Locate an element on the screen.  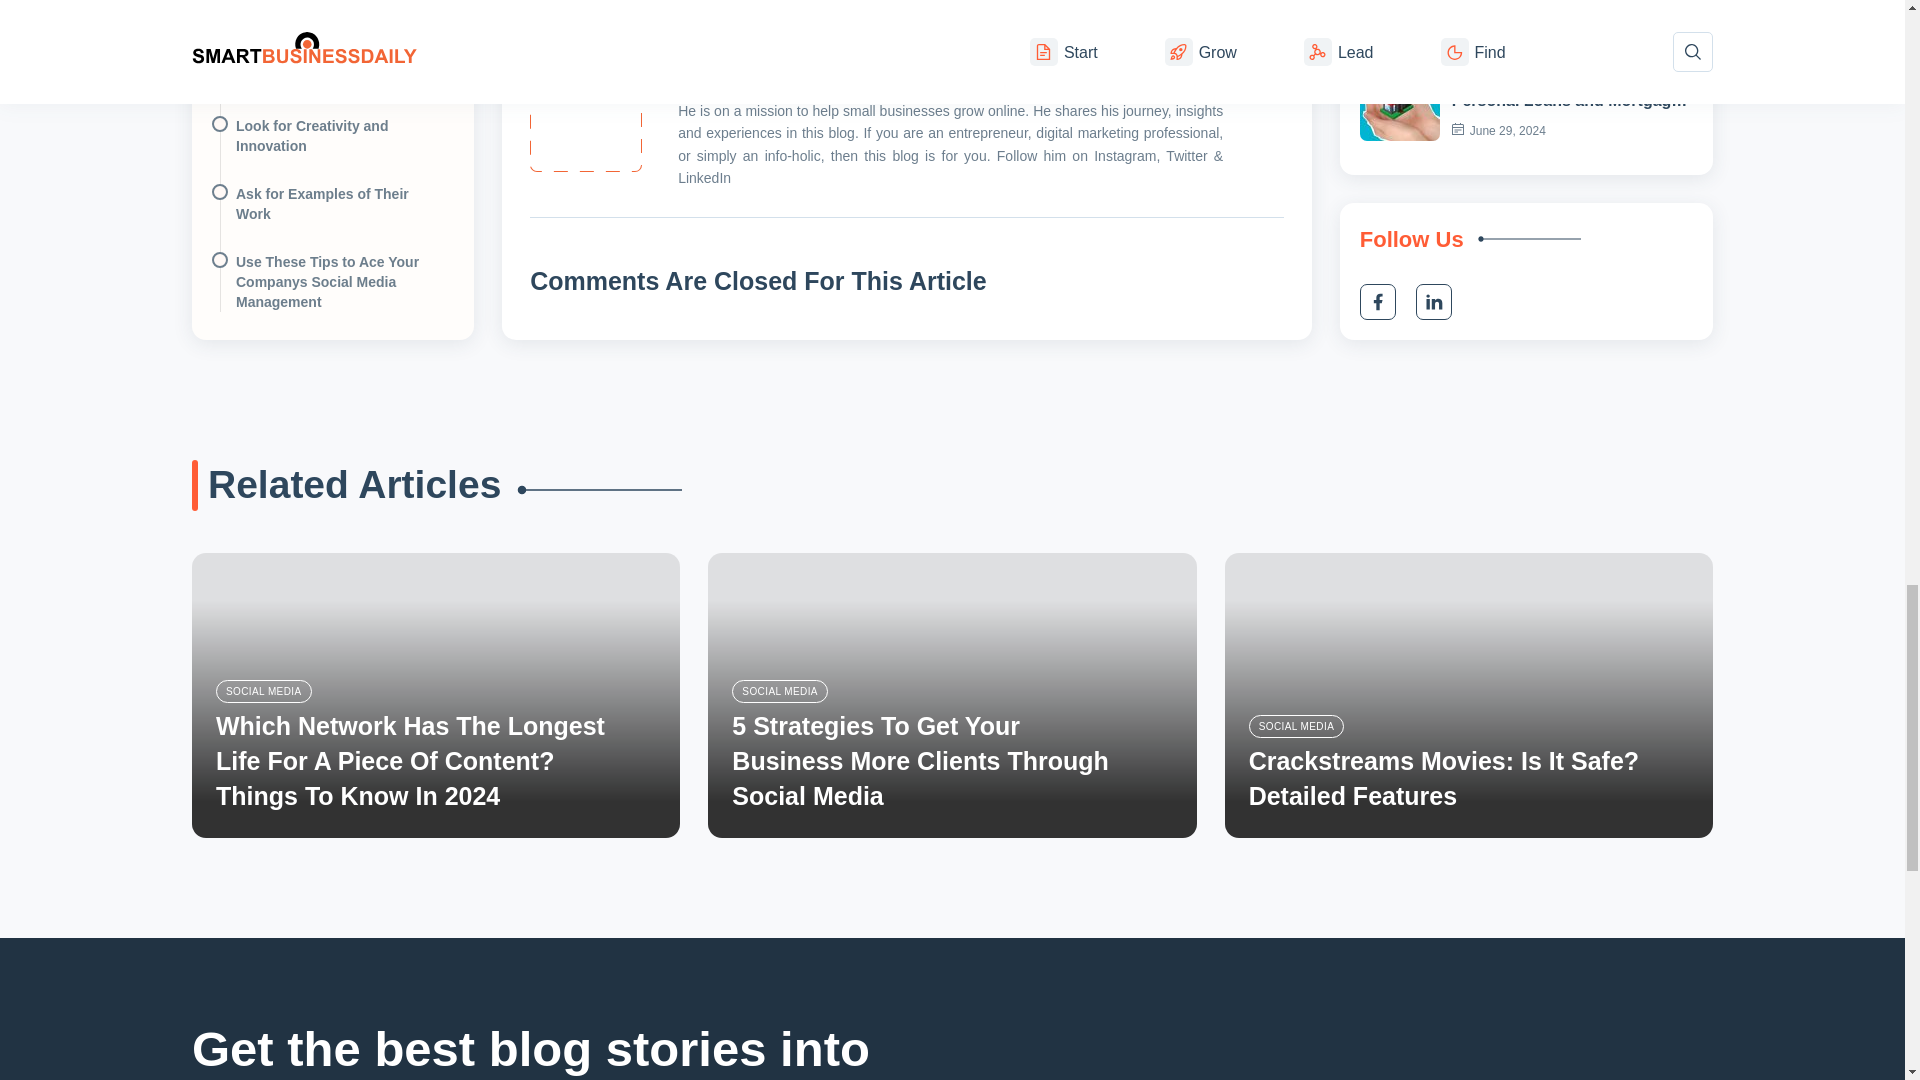
Social Media is located at coordinates (1296, 726).